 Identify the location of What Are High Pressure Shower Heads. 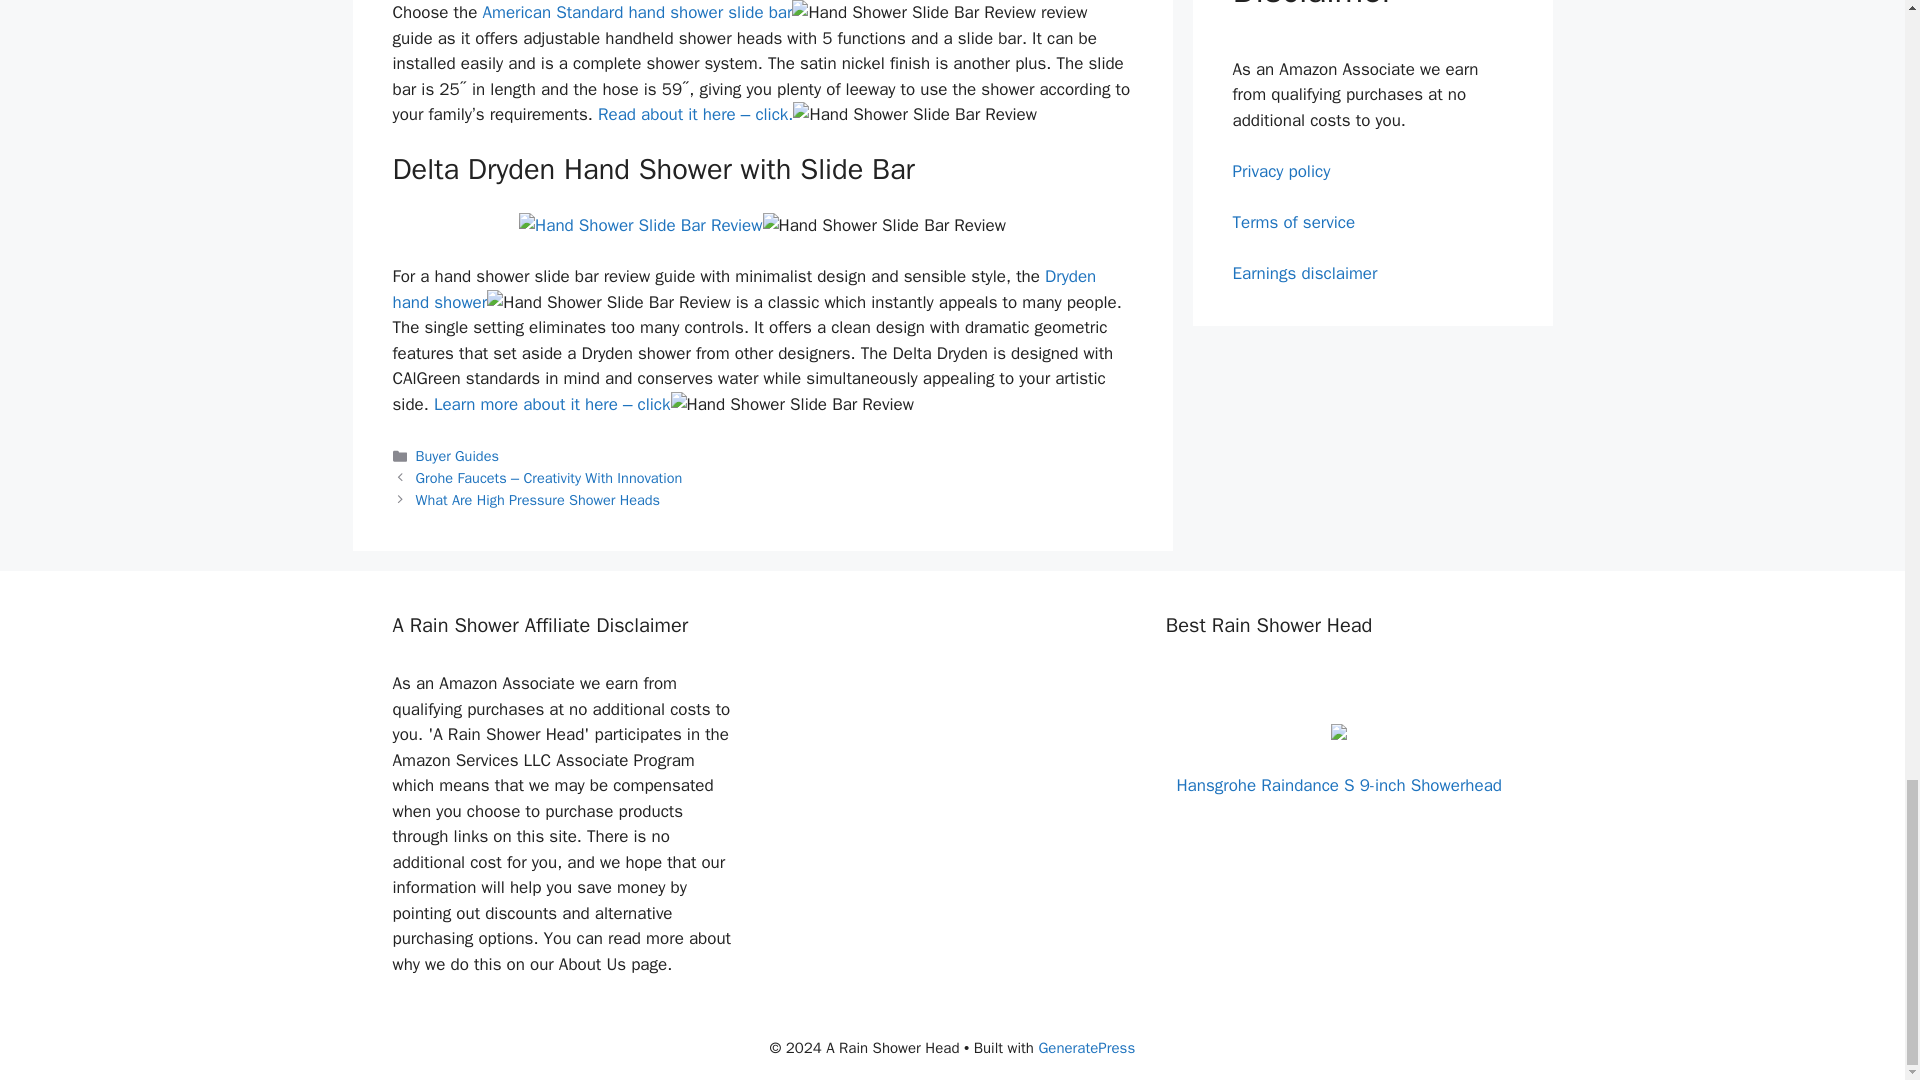
(538, 500).